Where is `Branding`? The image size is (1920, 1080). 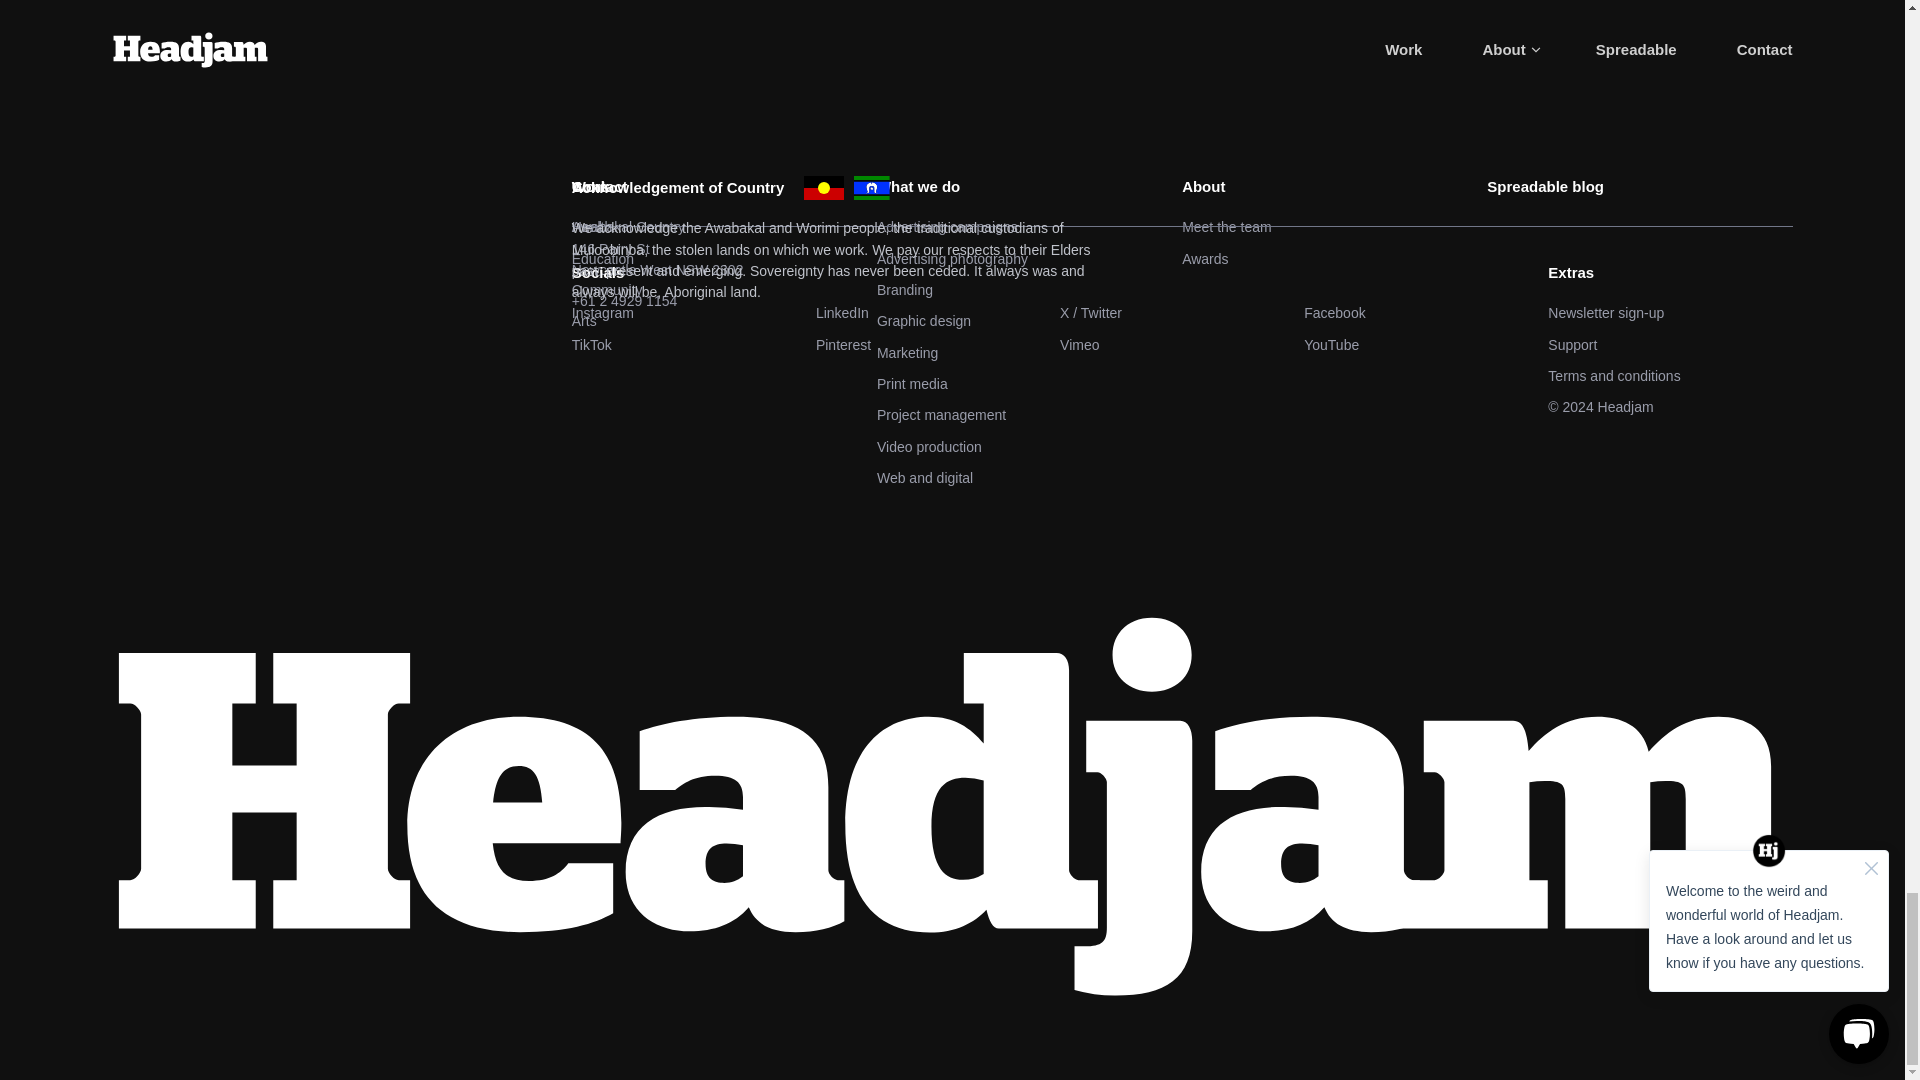
Branding is located at coordinates (1030, 290).